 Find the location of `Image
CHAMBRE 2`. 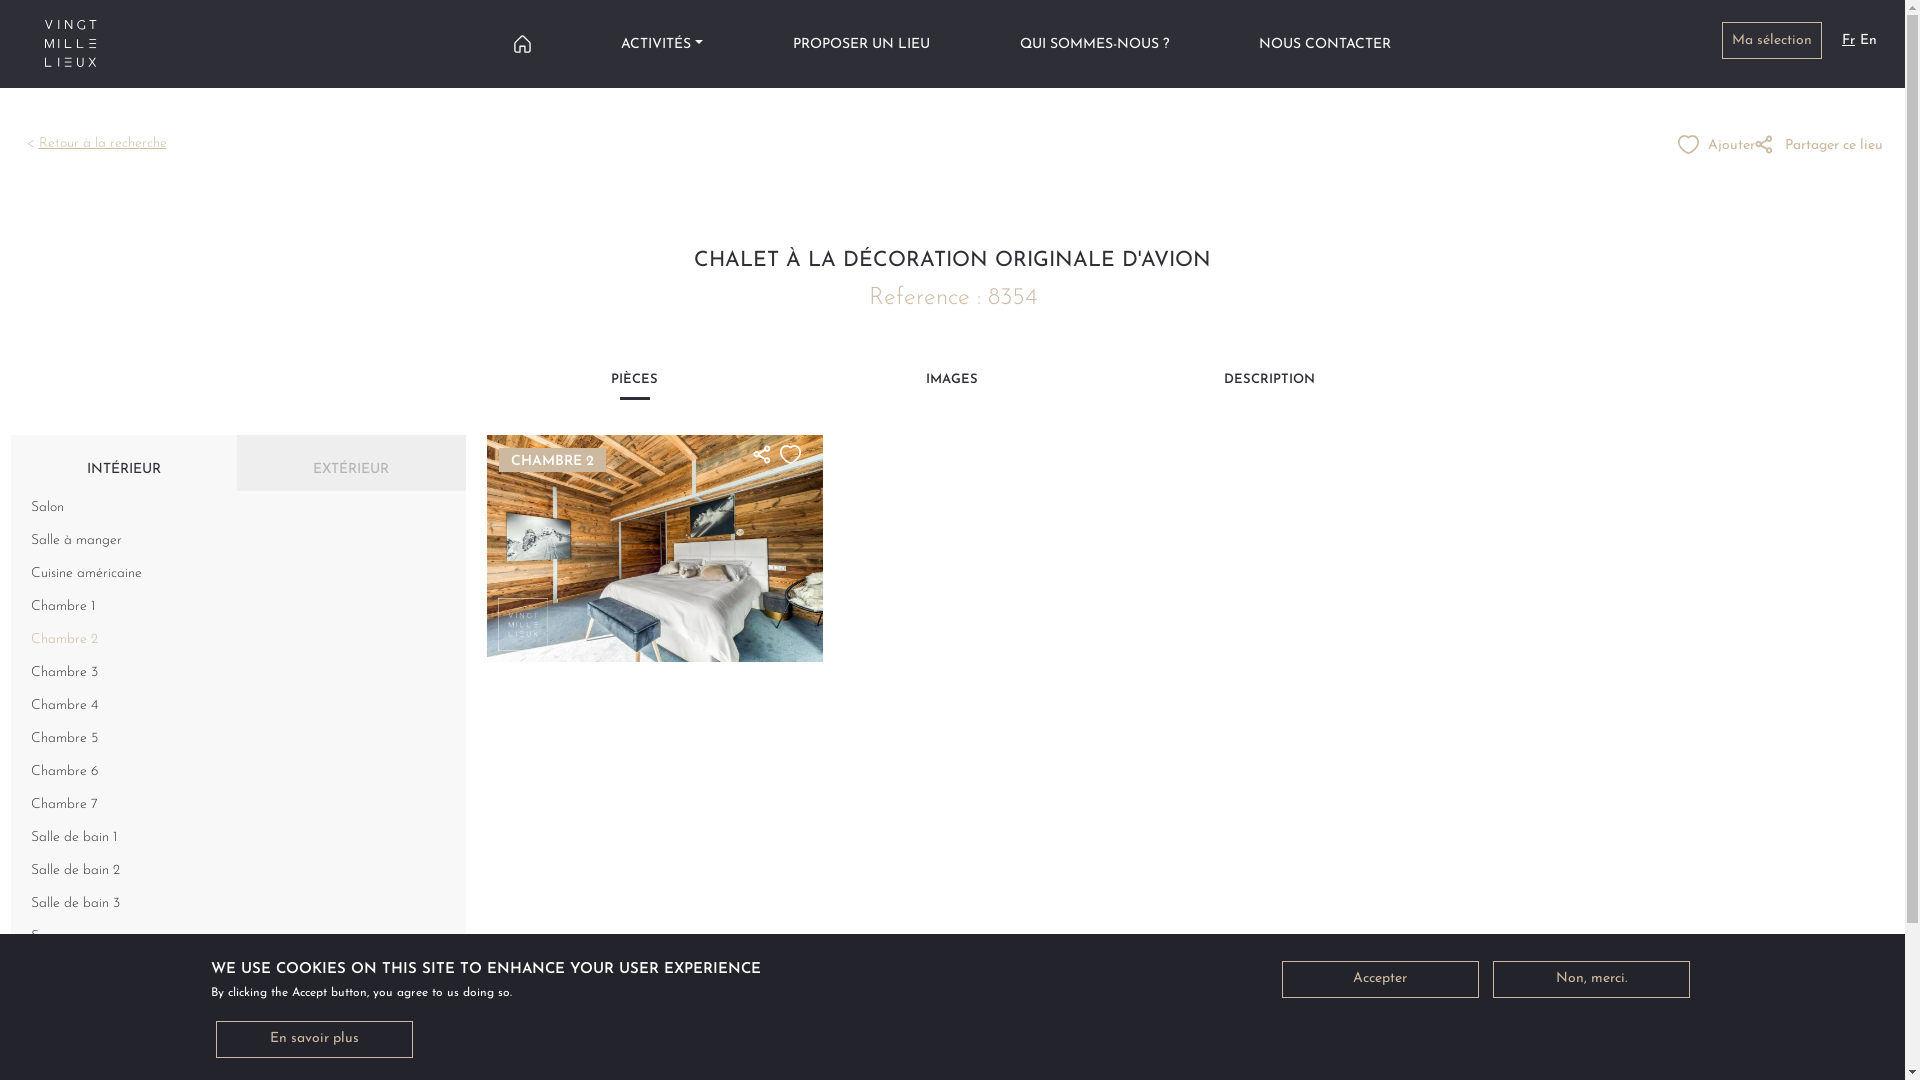

Image
CHAMBRE 2 is located at coordinates (655, 548).